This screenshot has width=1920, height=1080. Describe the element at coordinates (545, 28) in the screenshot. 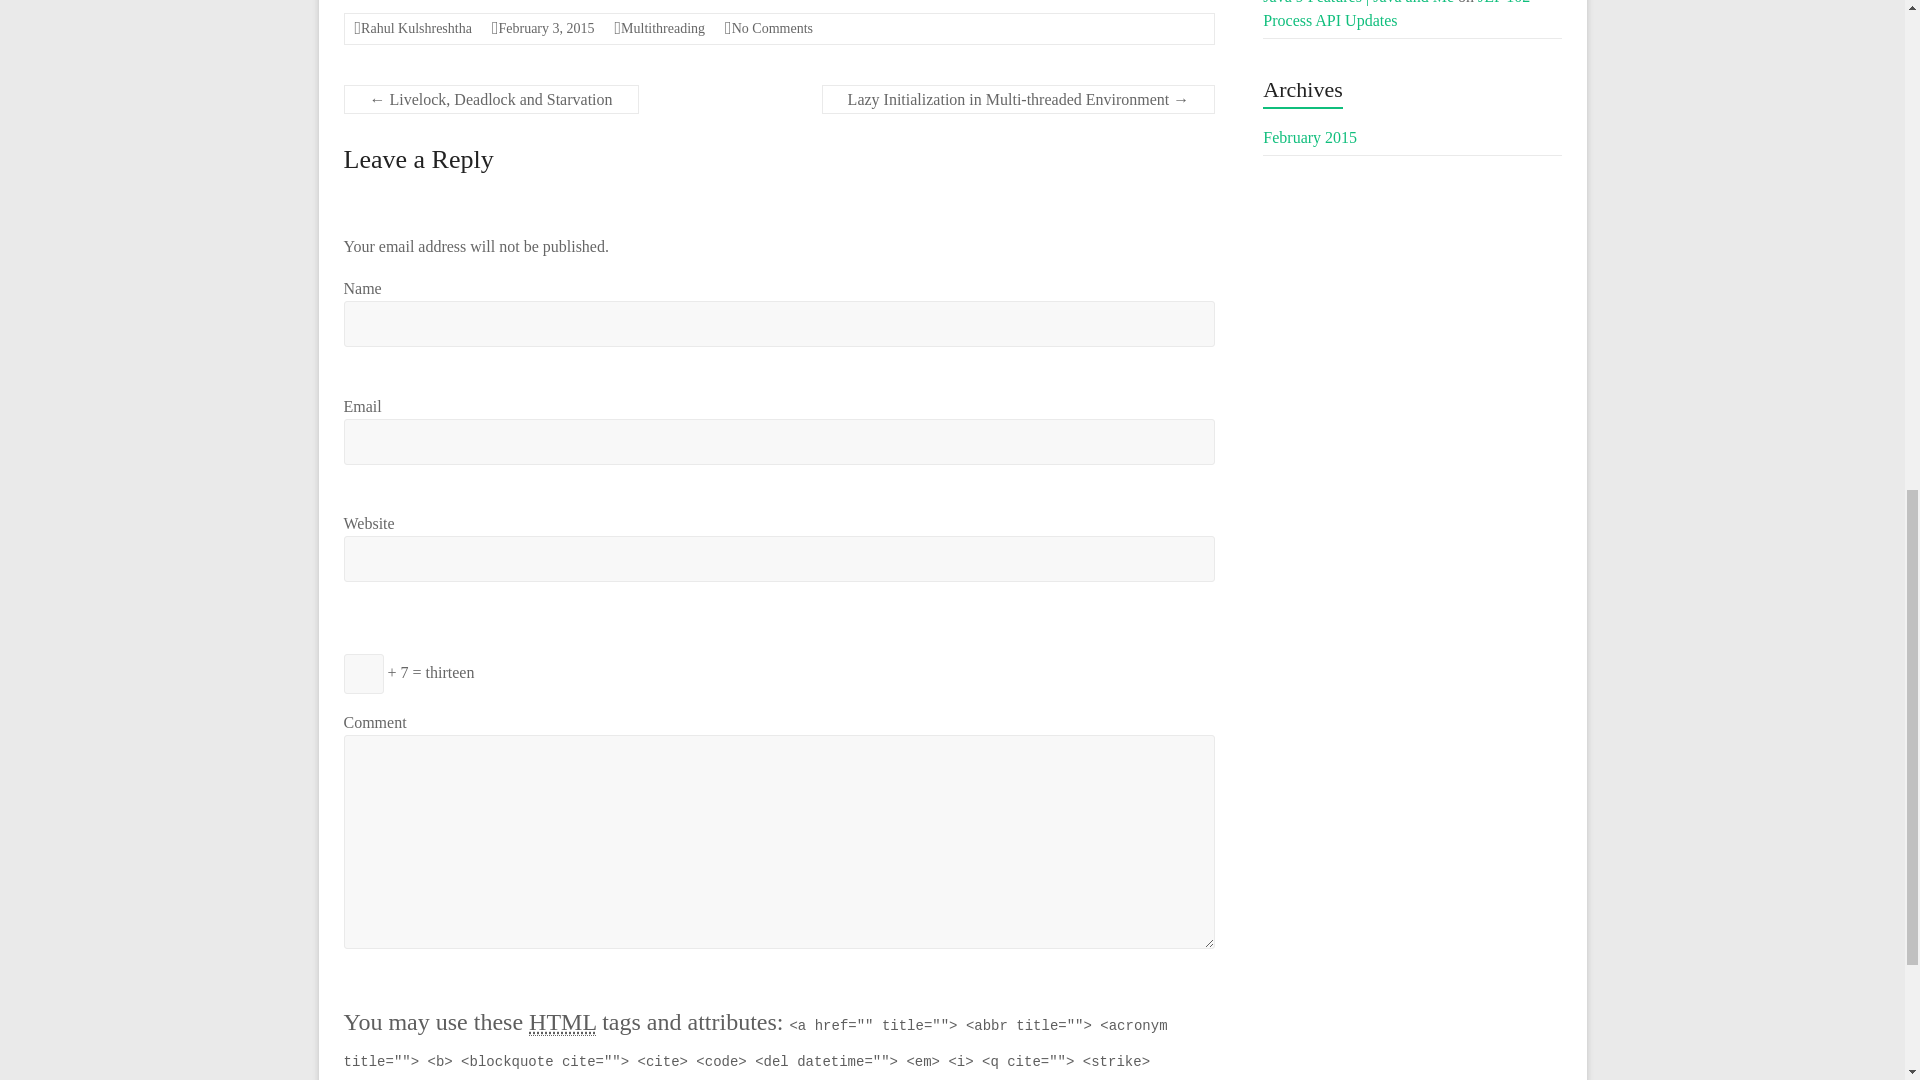

I see `7:41 pm` at that location.